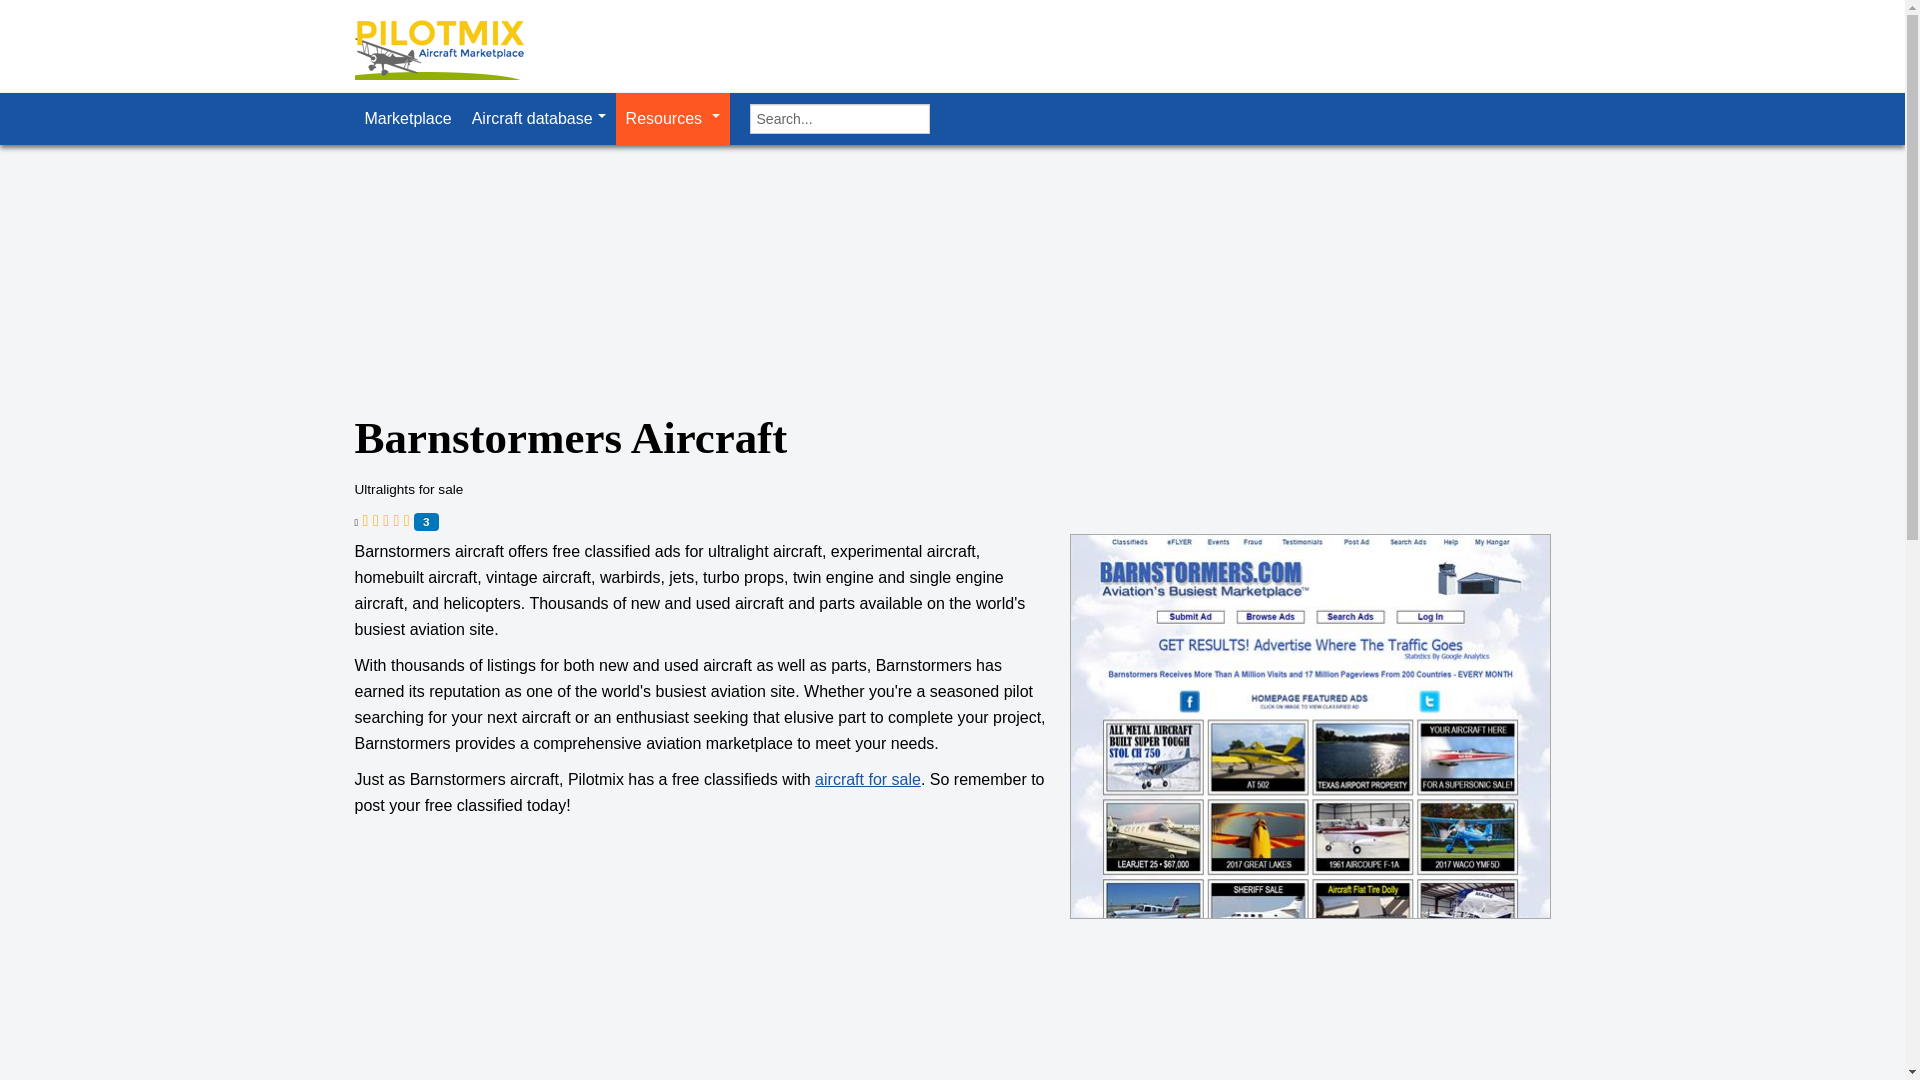 The image size is (1920, 1080). Describe the element at coordinates (1309, 726) in the screenshot. I see `Barnstormers Aircraft` at that location.